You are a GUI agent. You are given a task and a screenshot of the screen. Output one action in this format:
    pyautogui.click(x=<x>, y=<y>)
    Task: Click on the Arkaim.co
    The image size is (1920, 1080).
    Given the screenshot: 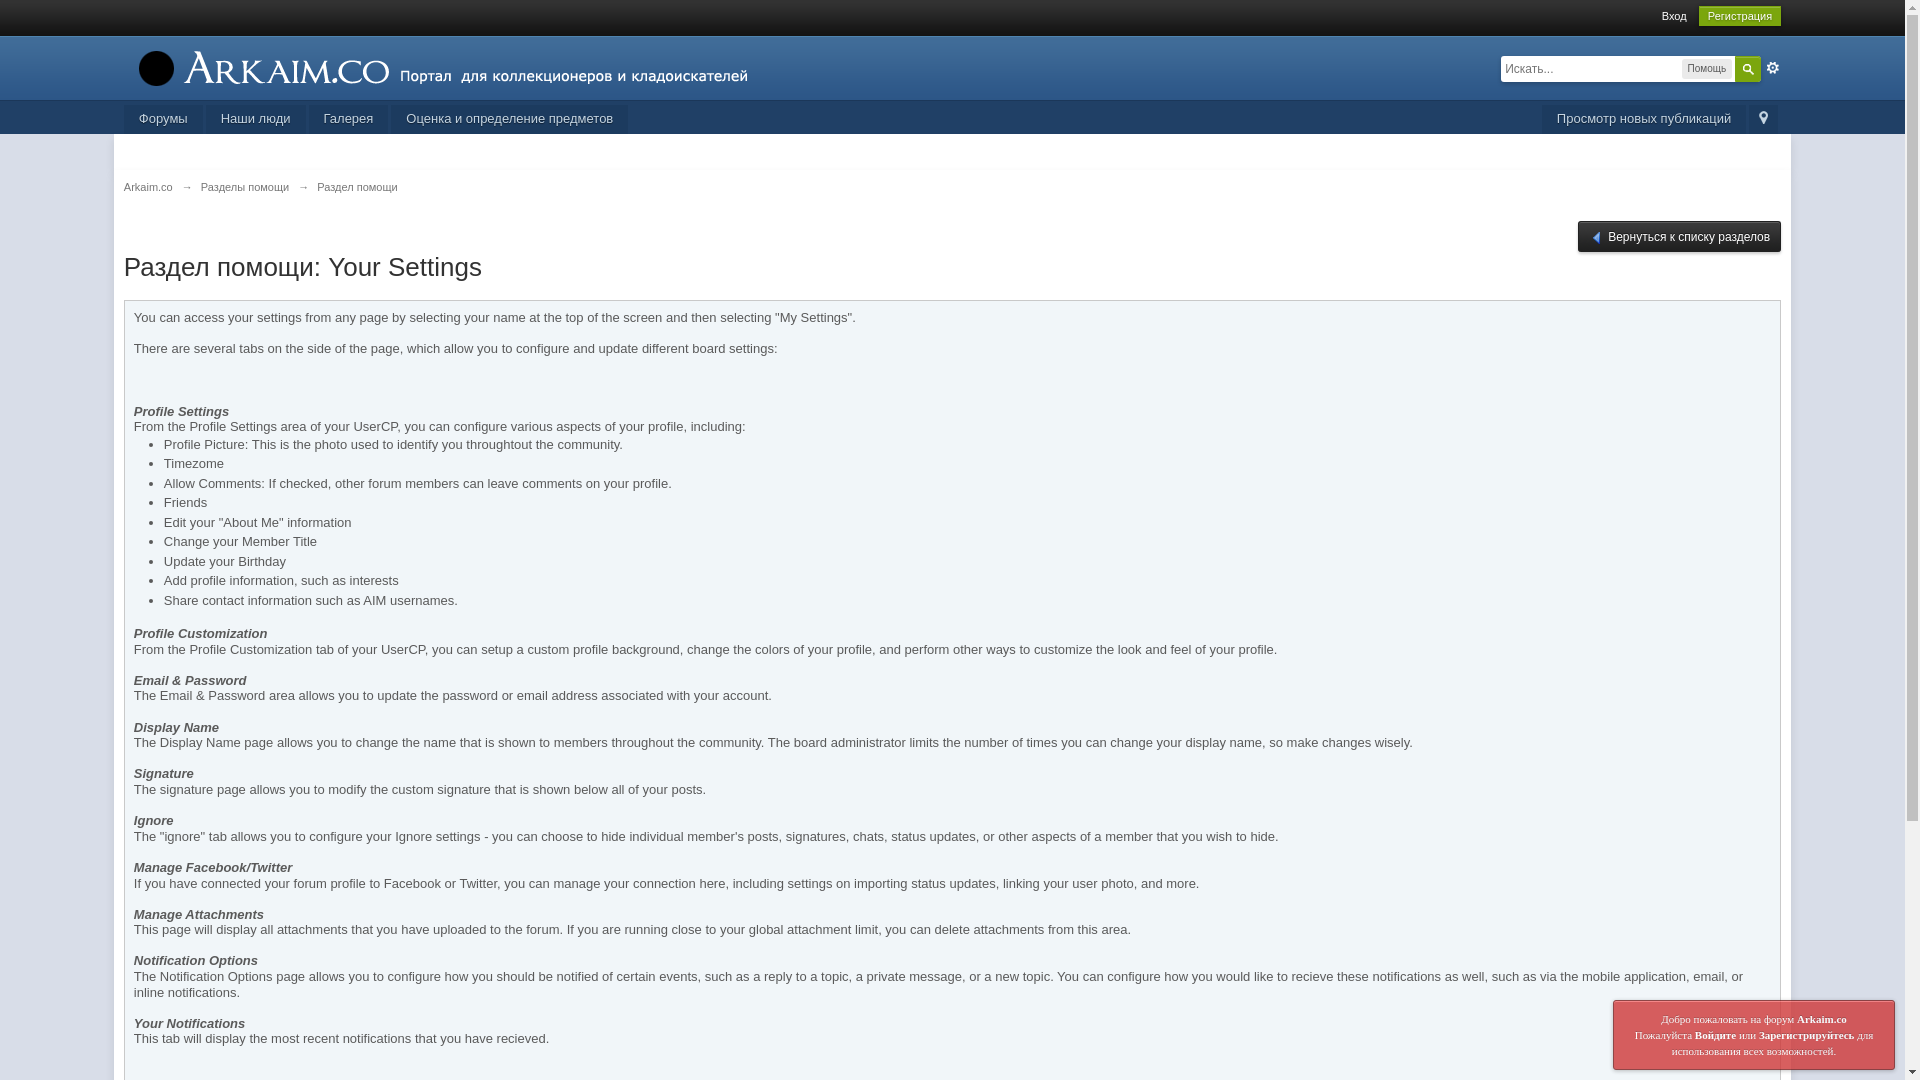 What is the action you would take?
    pyautogui.click(x=148, y=187)
    